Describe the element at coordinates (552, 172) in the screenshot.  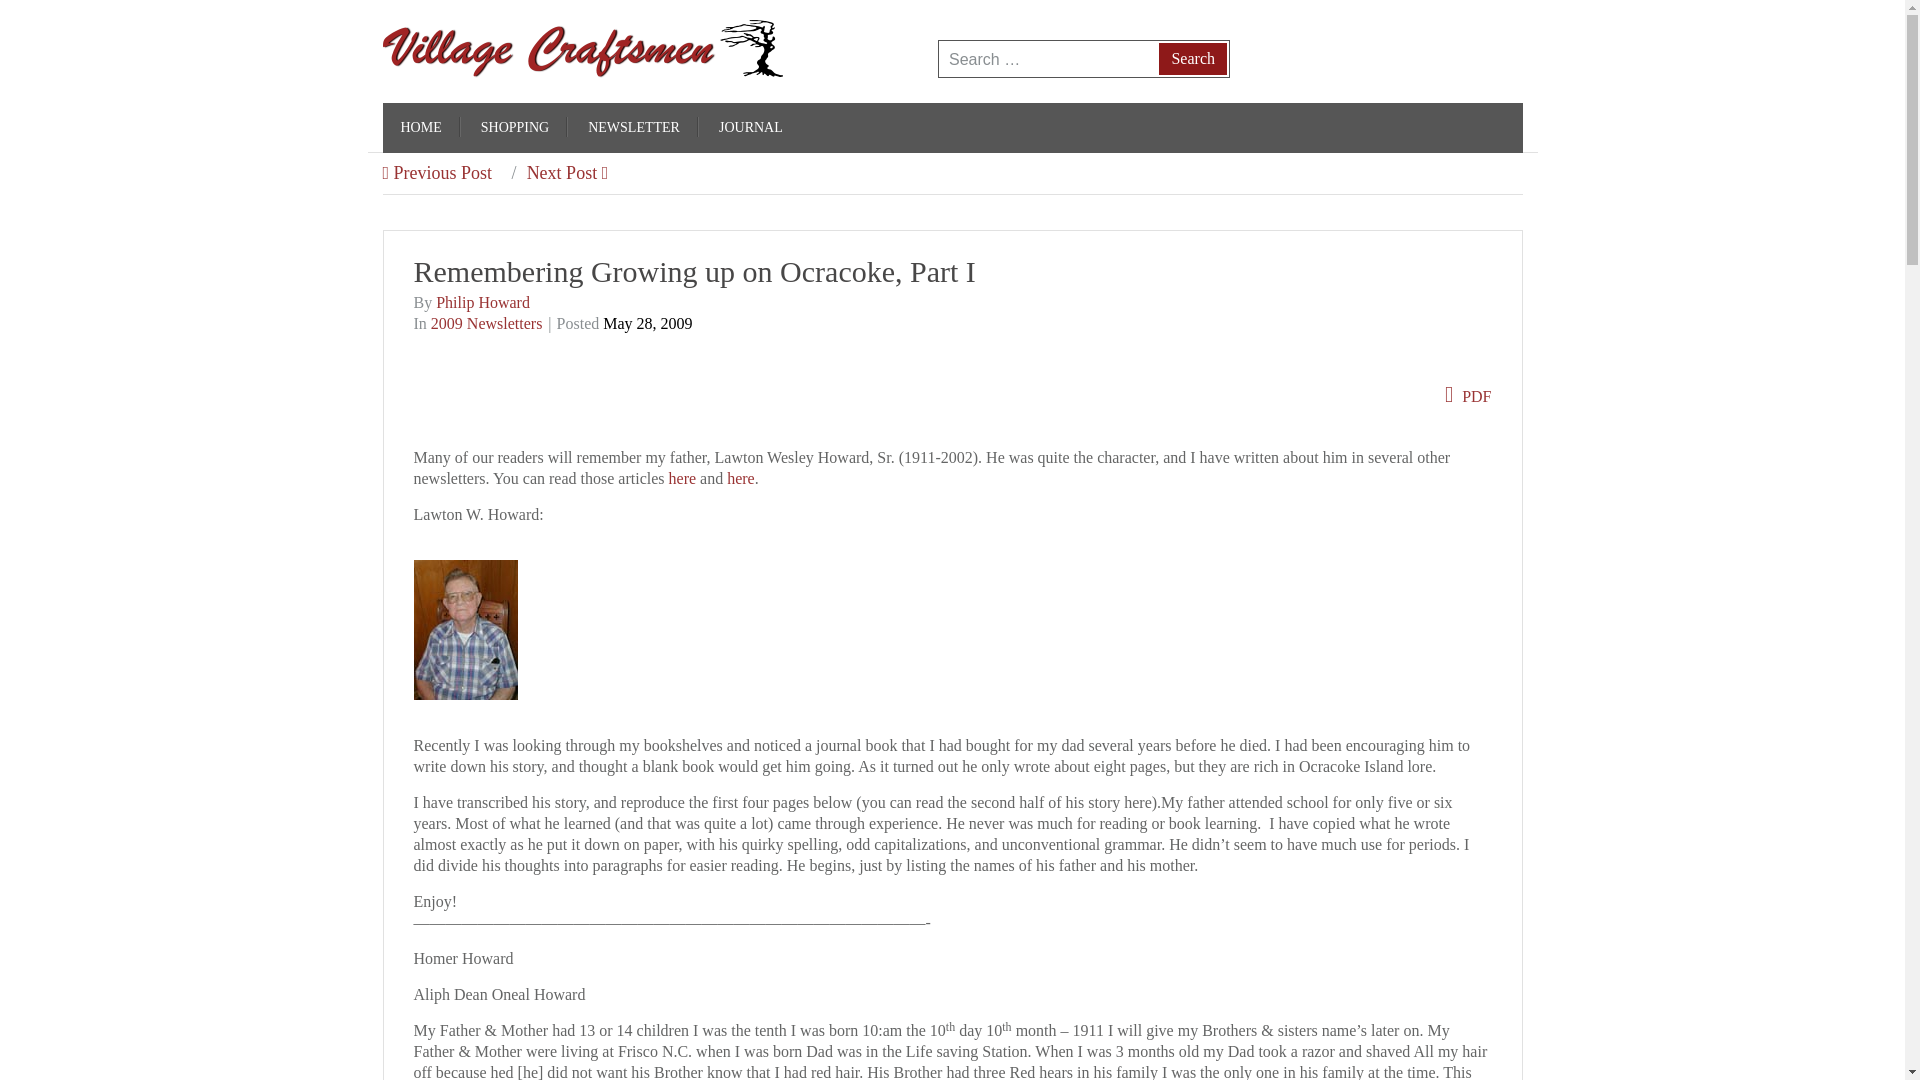
I see `Next Post` at that location.